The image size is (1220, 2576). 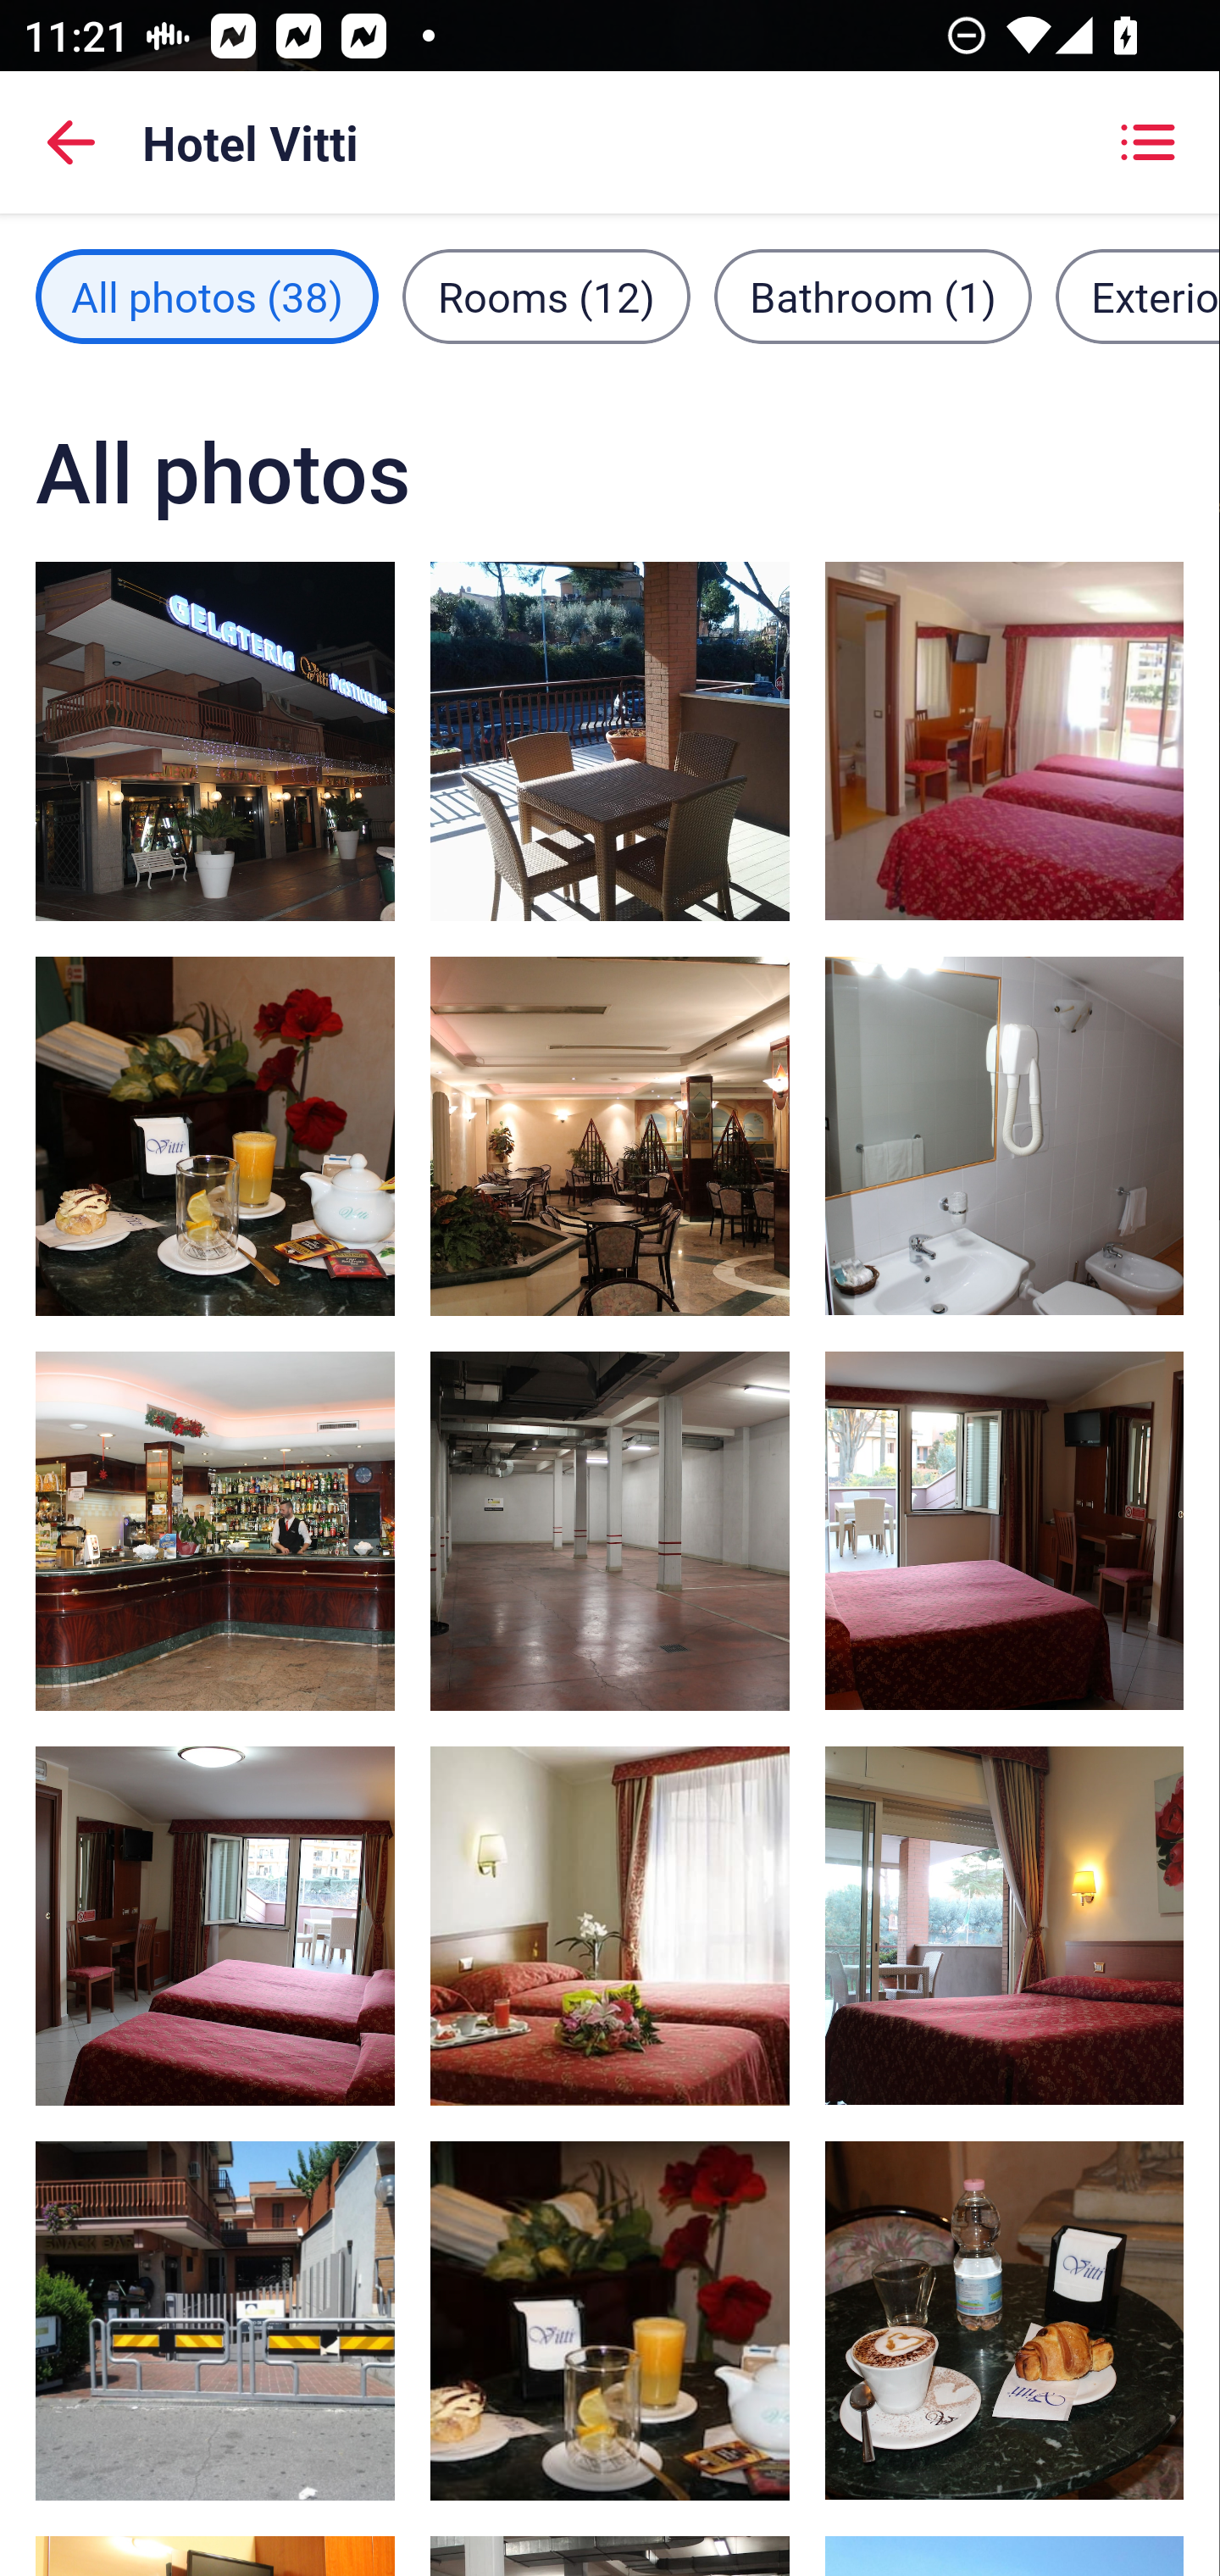 What do you see at coordinates (215, 741) in the screenshot?
I see `Front of property - evening/night, image` at bounding box center [215, 741].